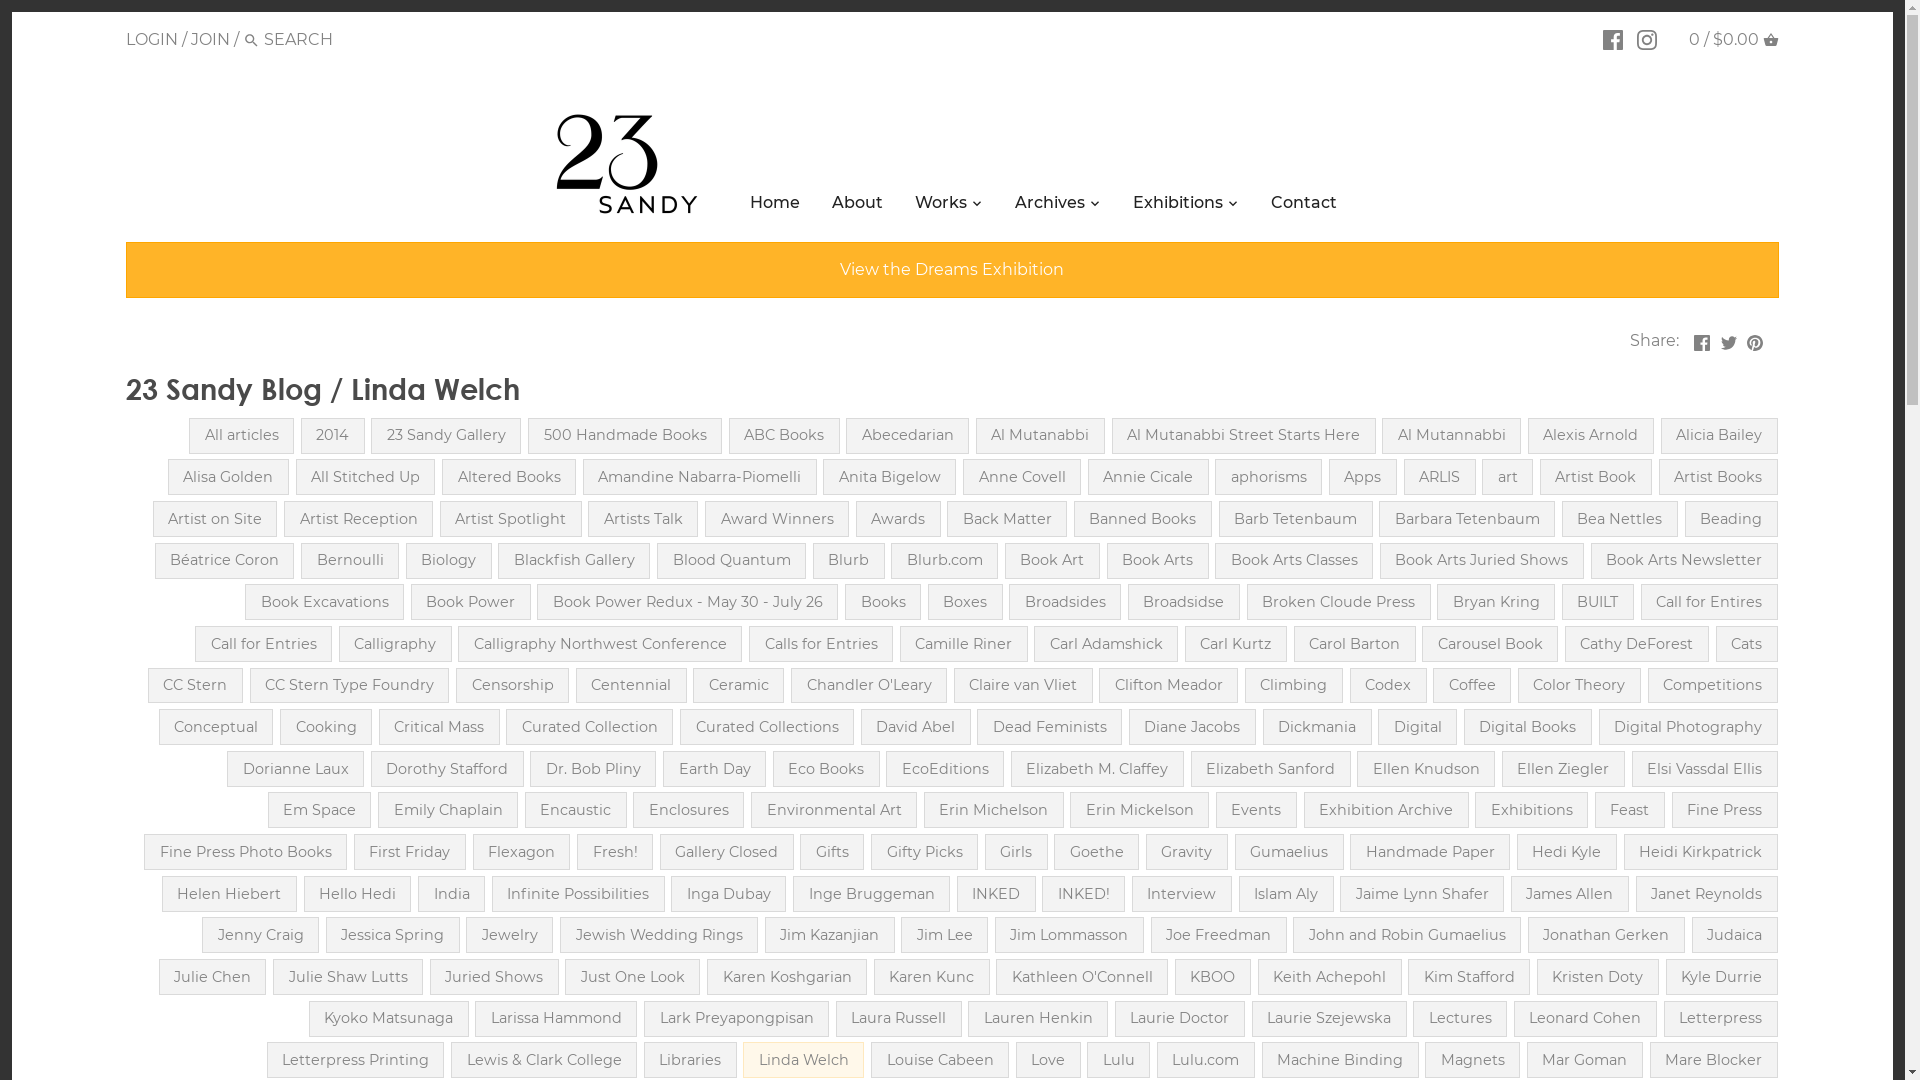 This screenshot has width=1920, height=1080. What do you see at coordinates (589, 727) in the screenshot?
I see `Curated Collection` at bounding box center [589, 727].